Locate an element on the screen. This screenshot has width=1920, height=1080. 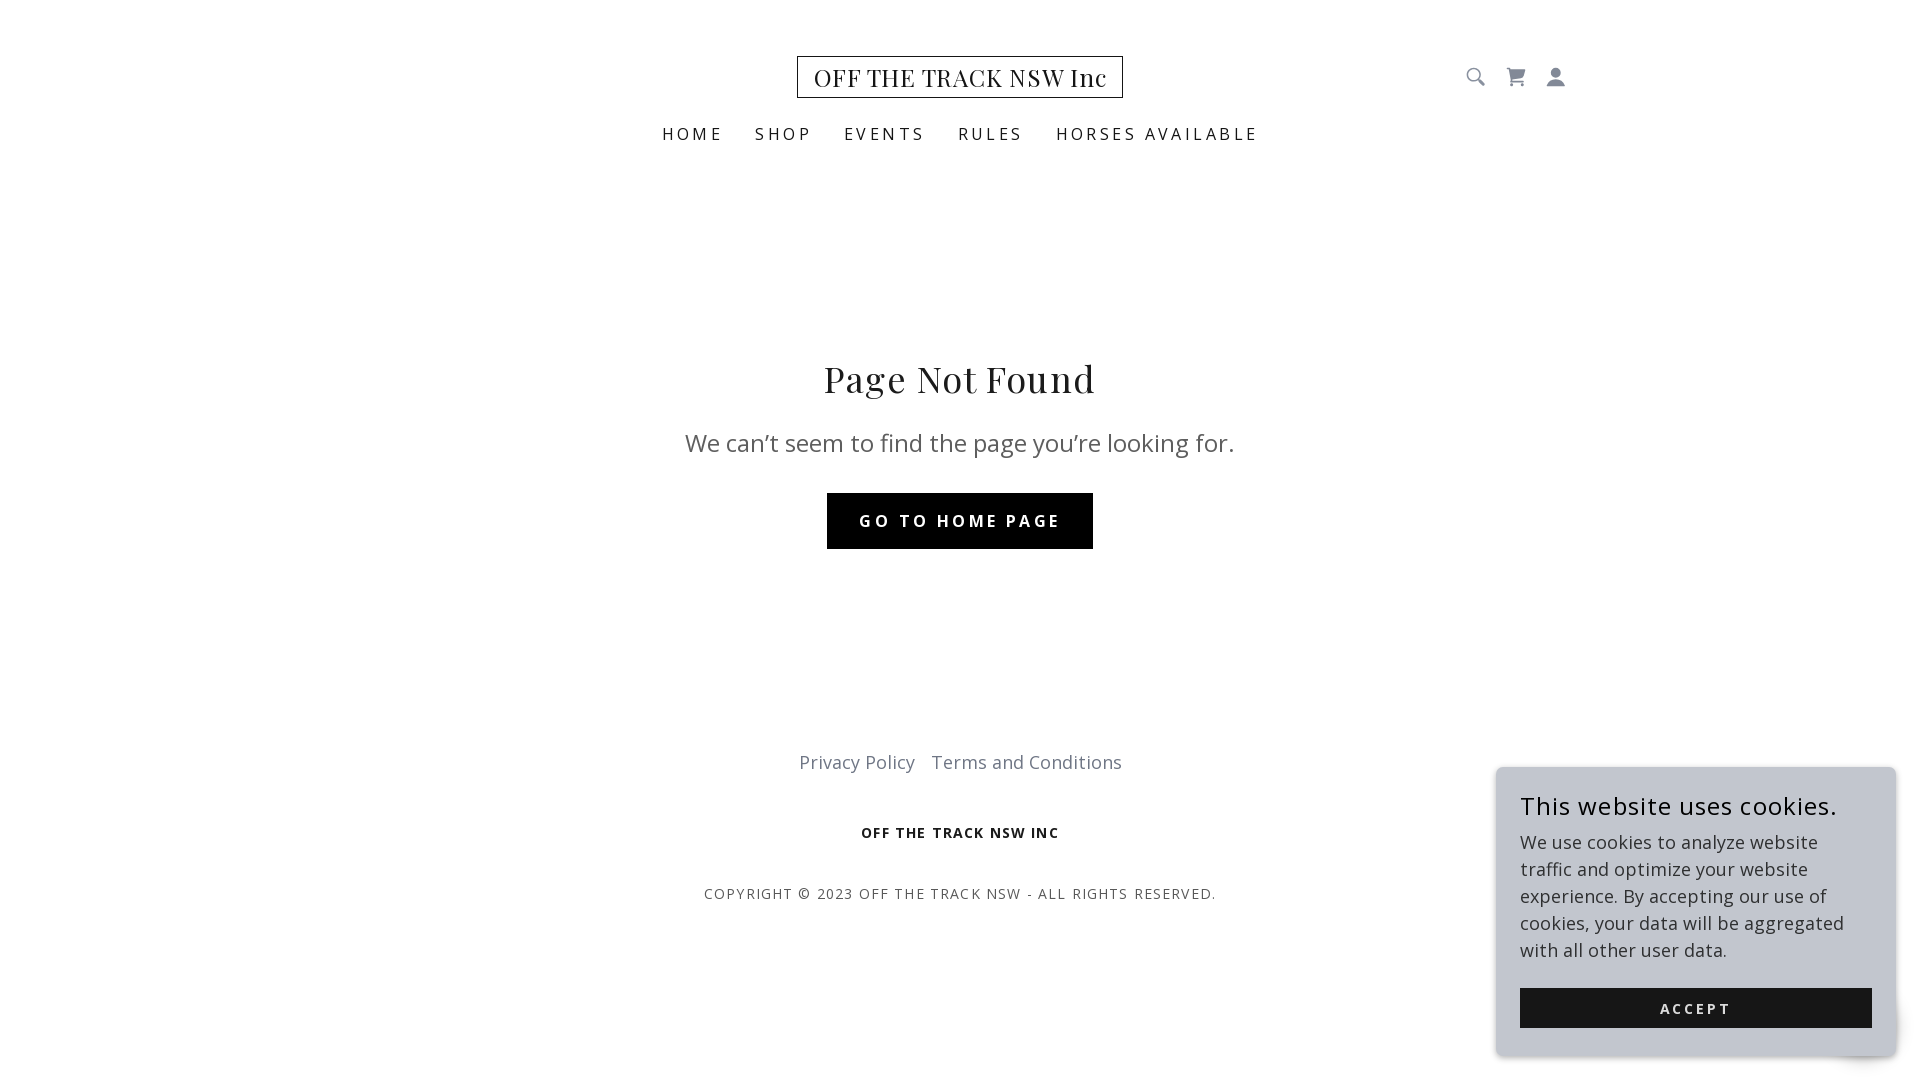
HORSES AVAILABLE is located at coordinates (1158, 134).